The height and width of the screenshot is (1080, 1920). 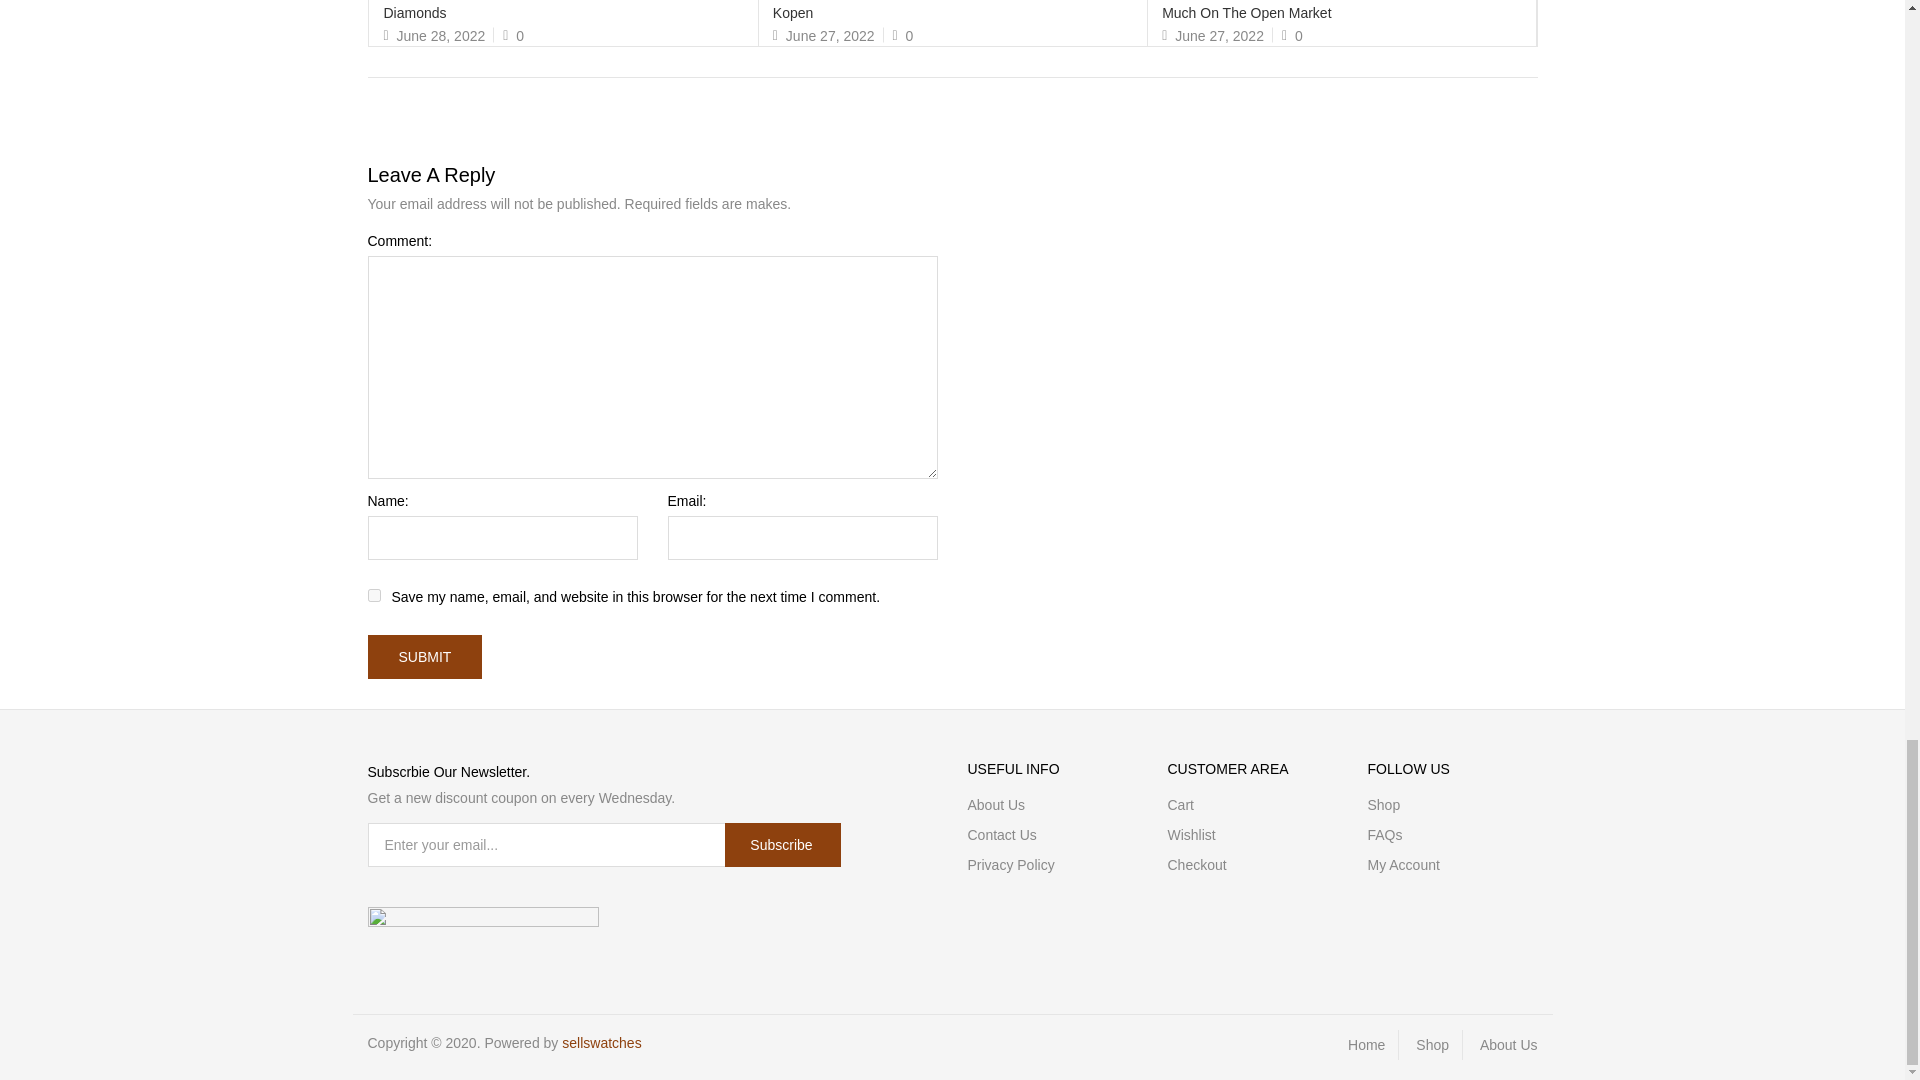 What do you see at coordinates (484, 920) in the screenshot?
I see `payments` at bounding box center [484, 920].